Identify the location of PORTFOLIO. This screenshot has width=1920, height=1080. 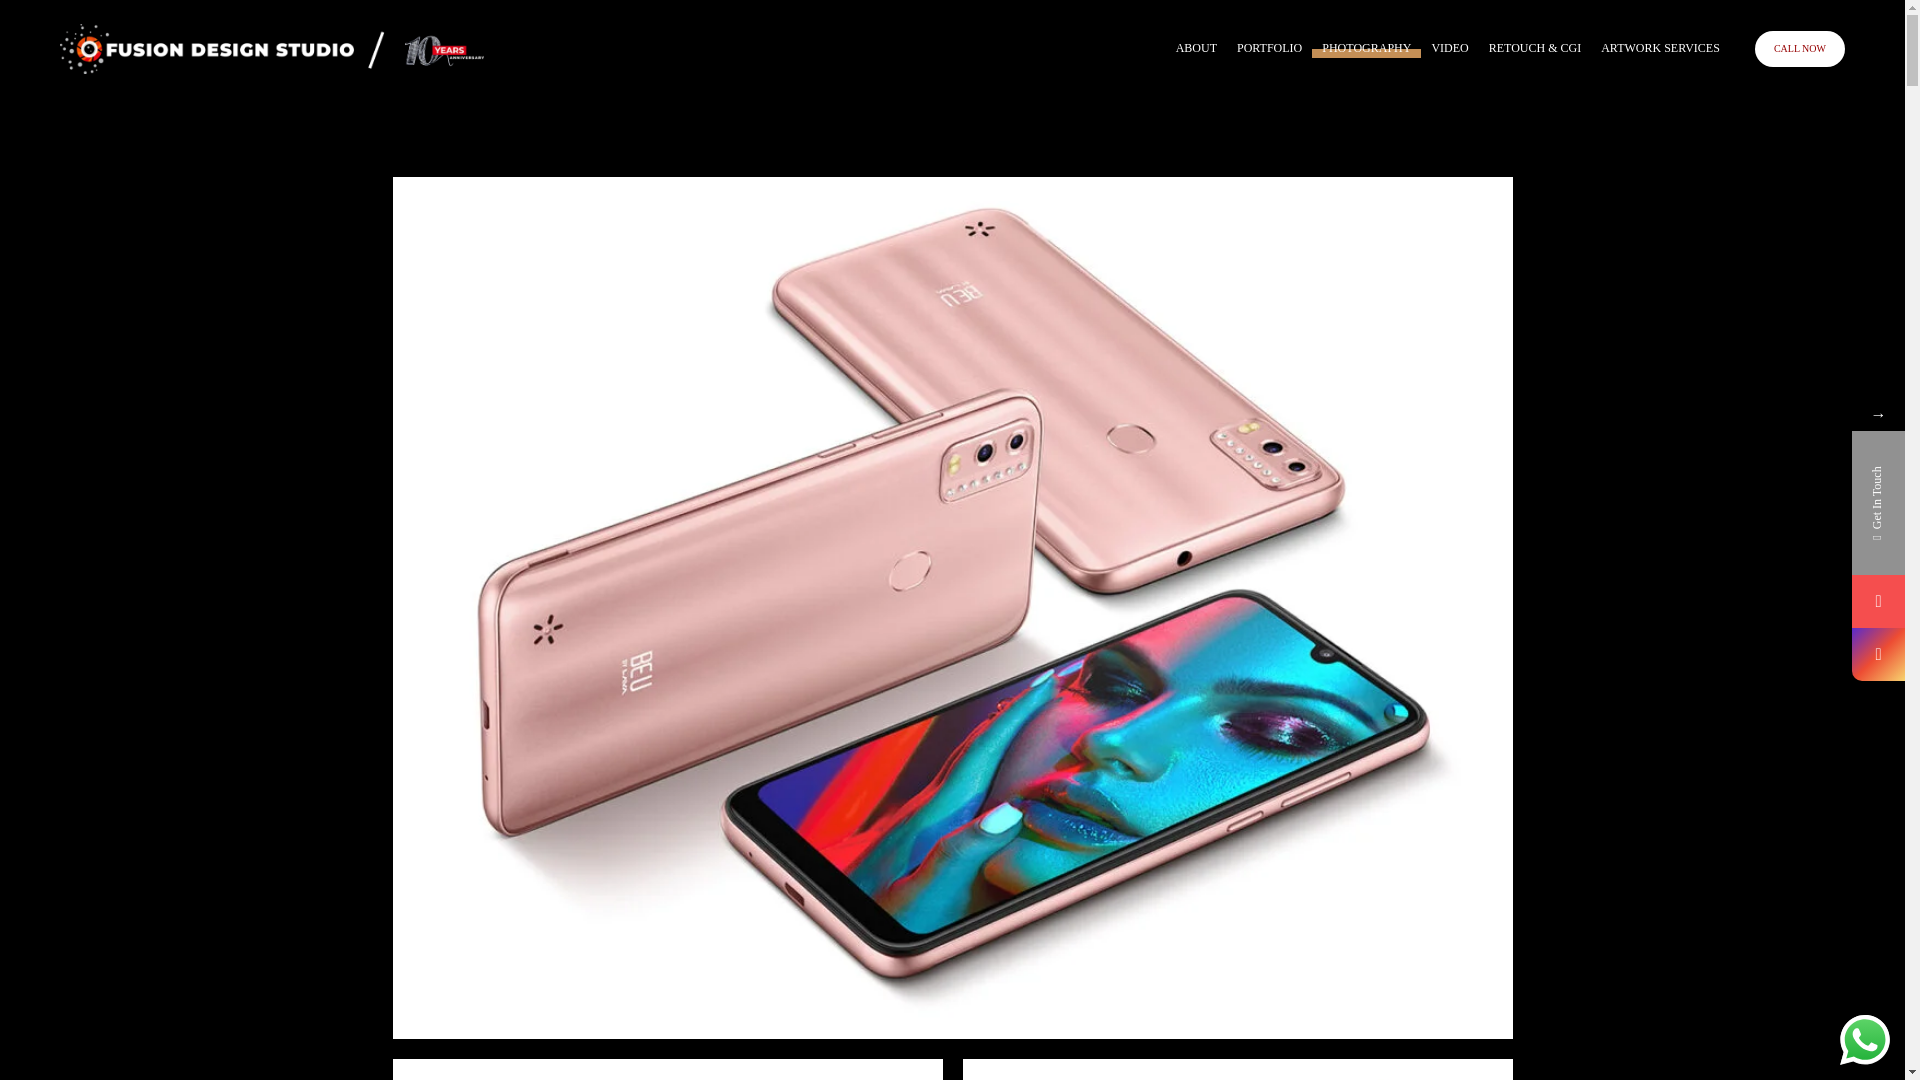
(1268, 48).